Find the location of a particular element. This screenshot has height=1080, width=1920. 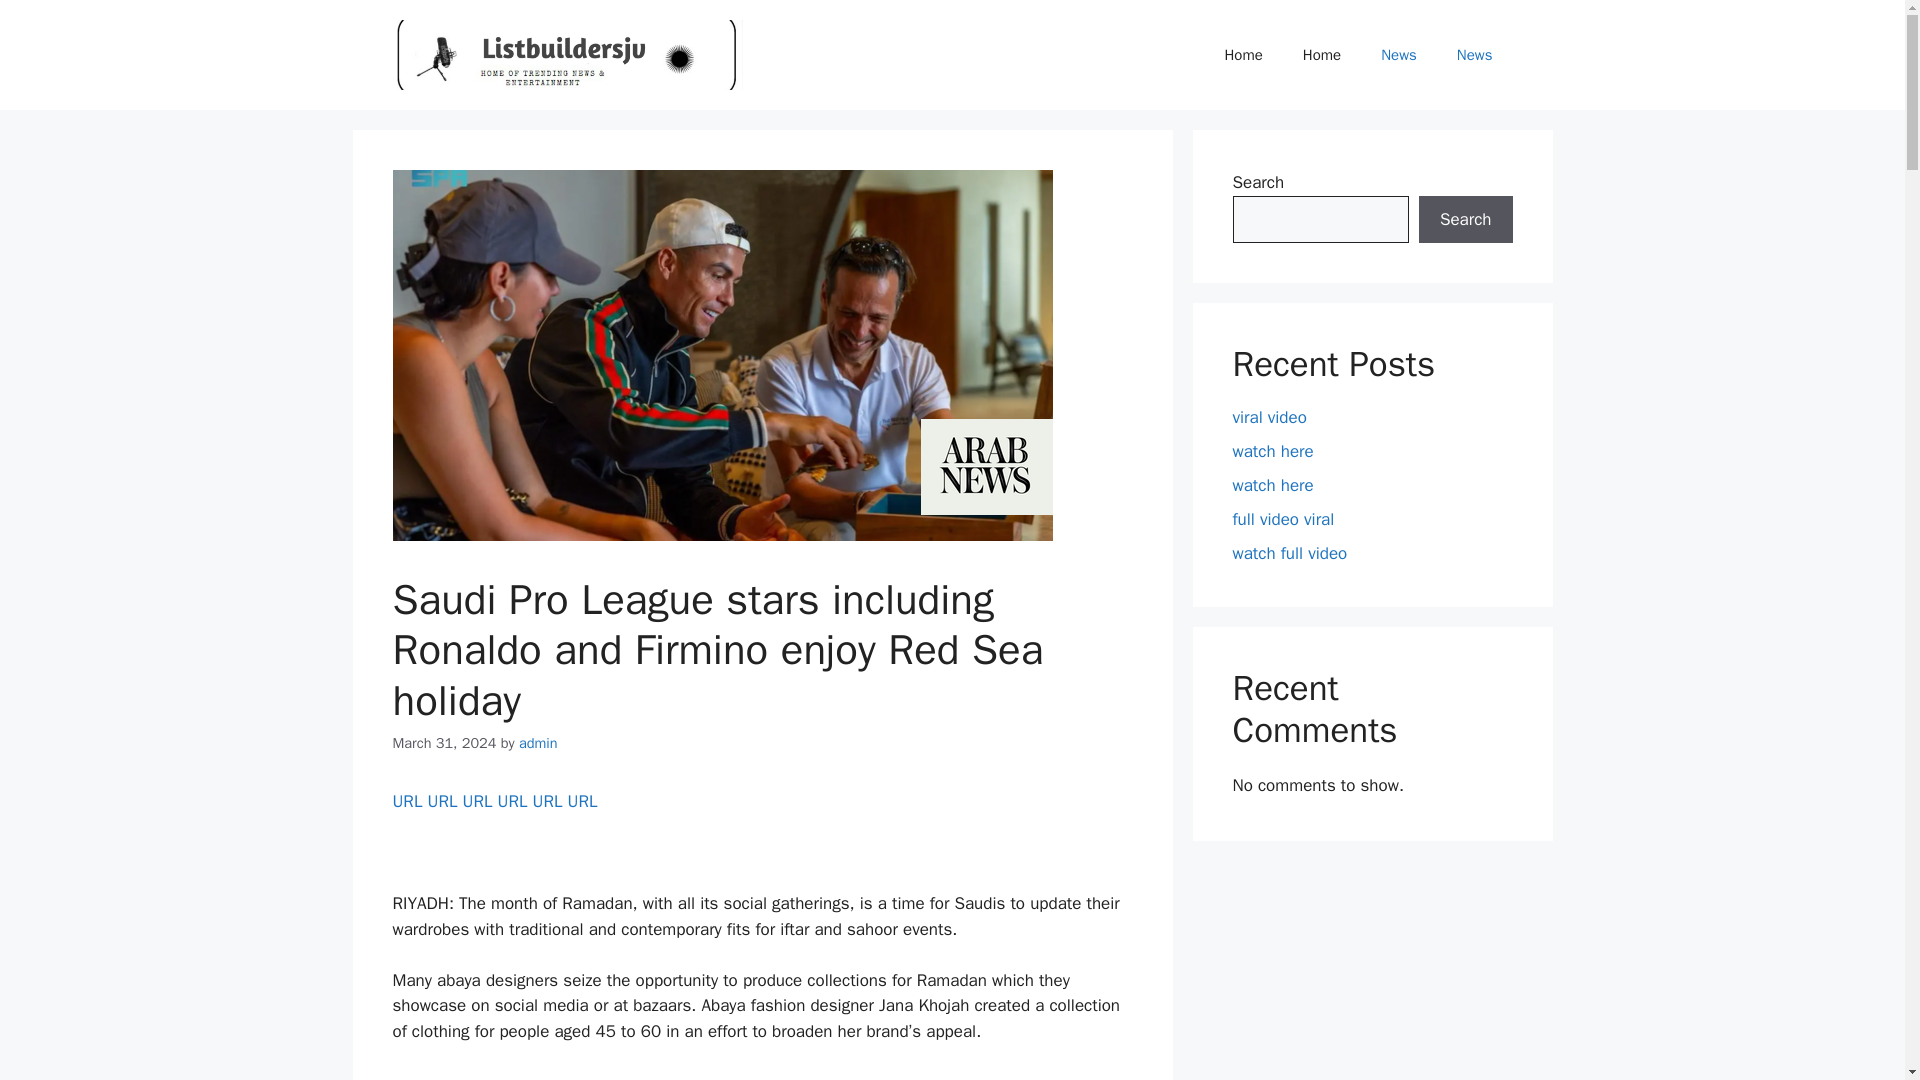

Home is located at coordinates (1322, 54).